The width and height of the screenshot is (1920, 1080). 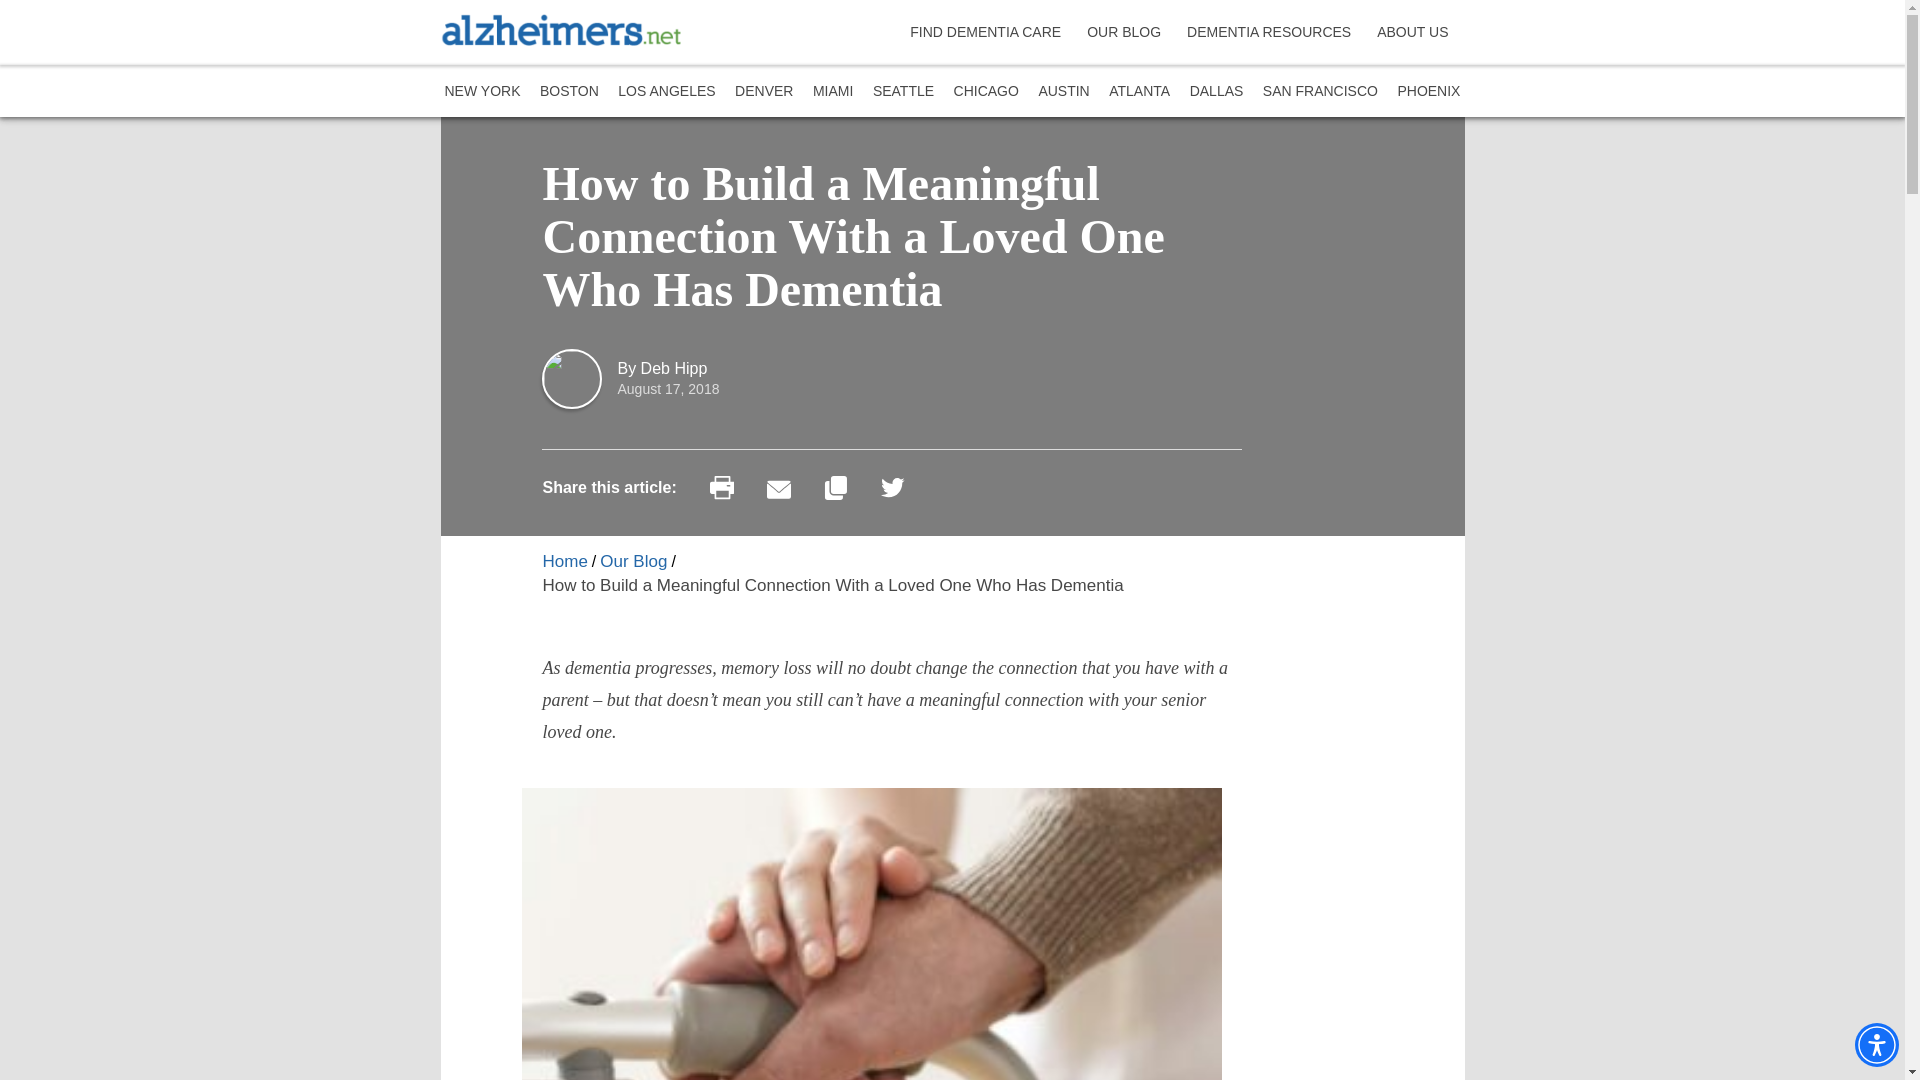 I want to click on SAN FRANCISCO, so click(x=1320, y=90).